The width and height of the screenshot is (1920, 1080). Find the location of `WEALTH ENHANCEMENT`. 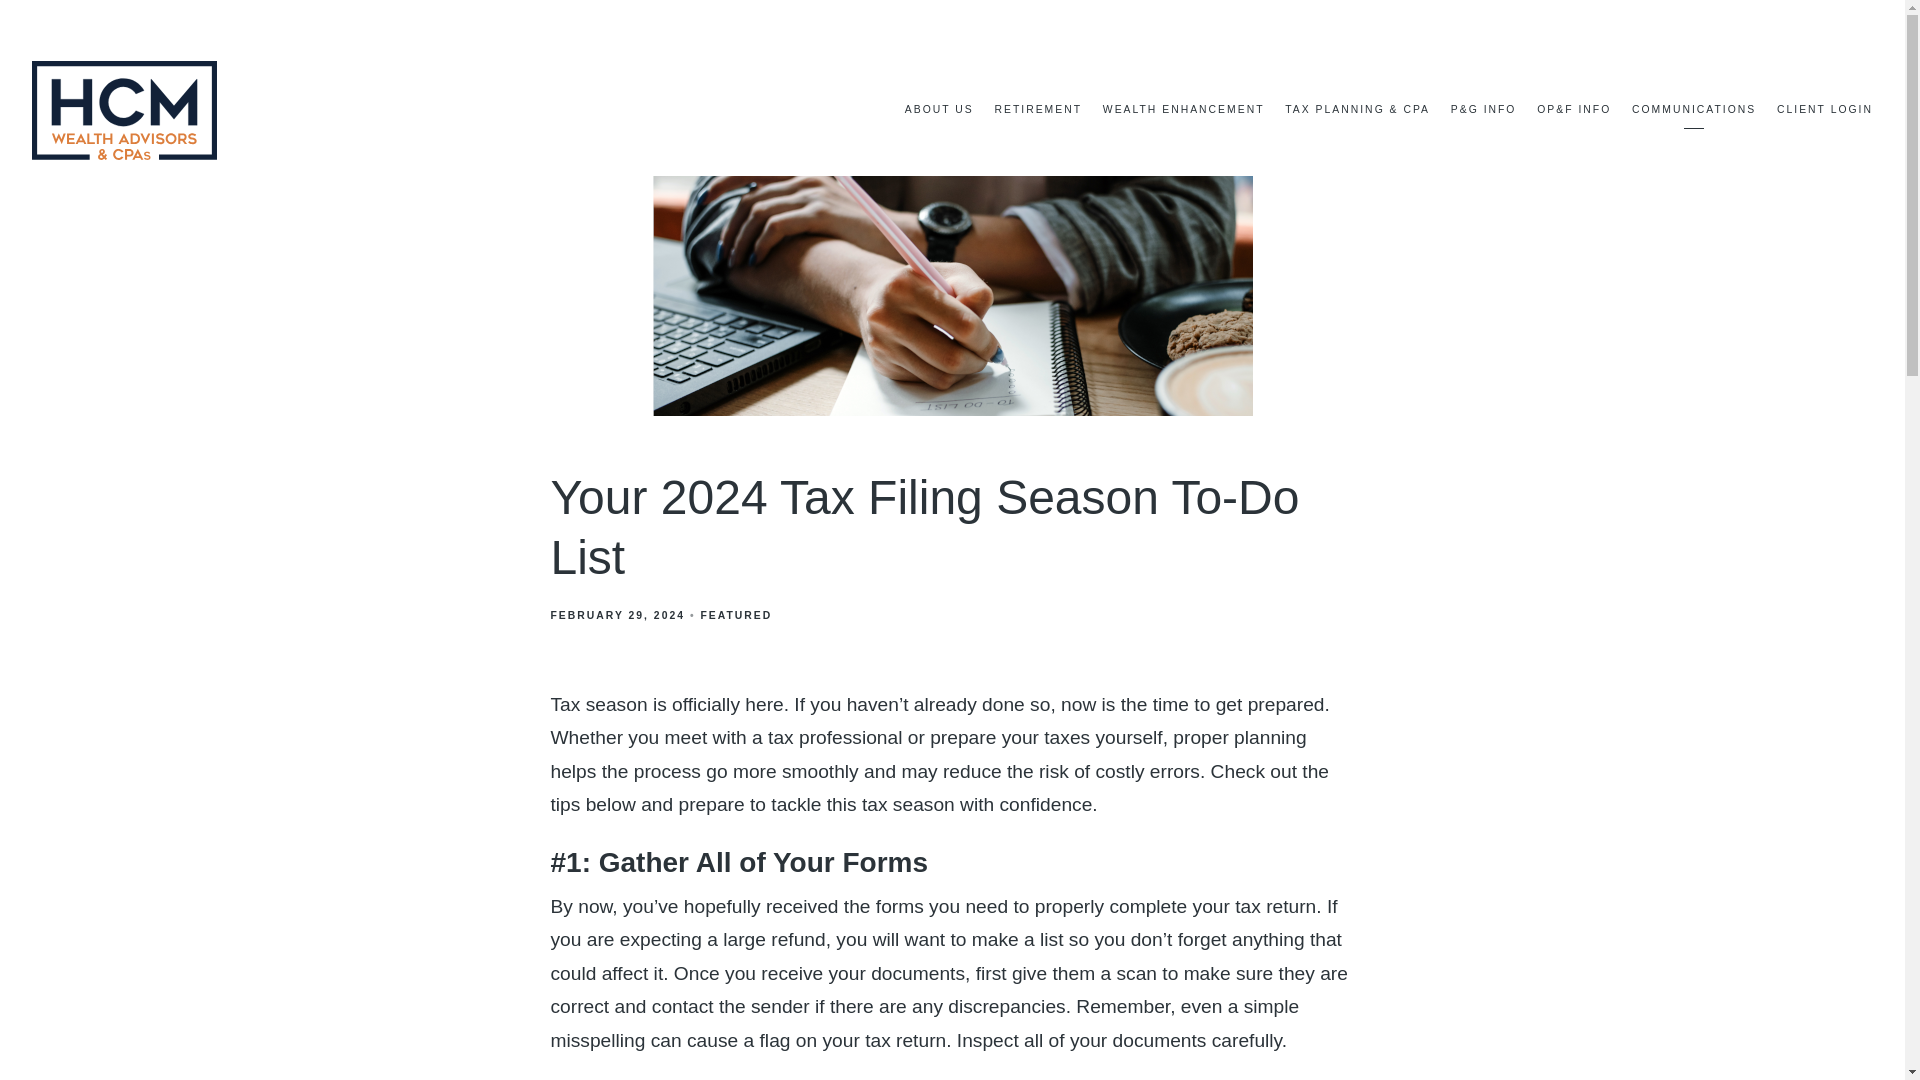

WEALTH ENHANCEMENT is located at coordinates (1184, 110).